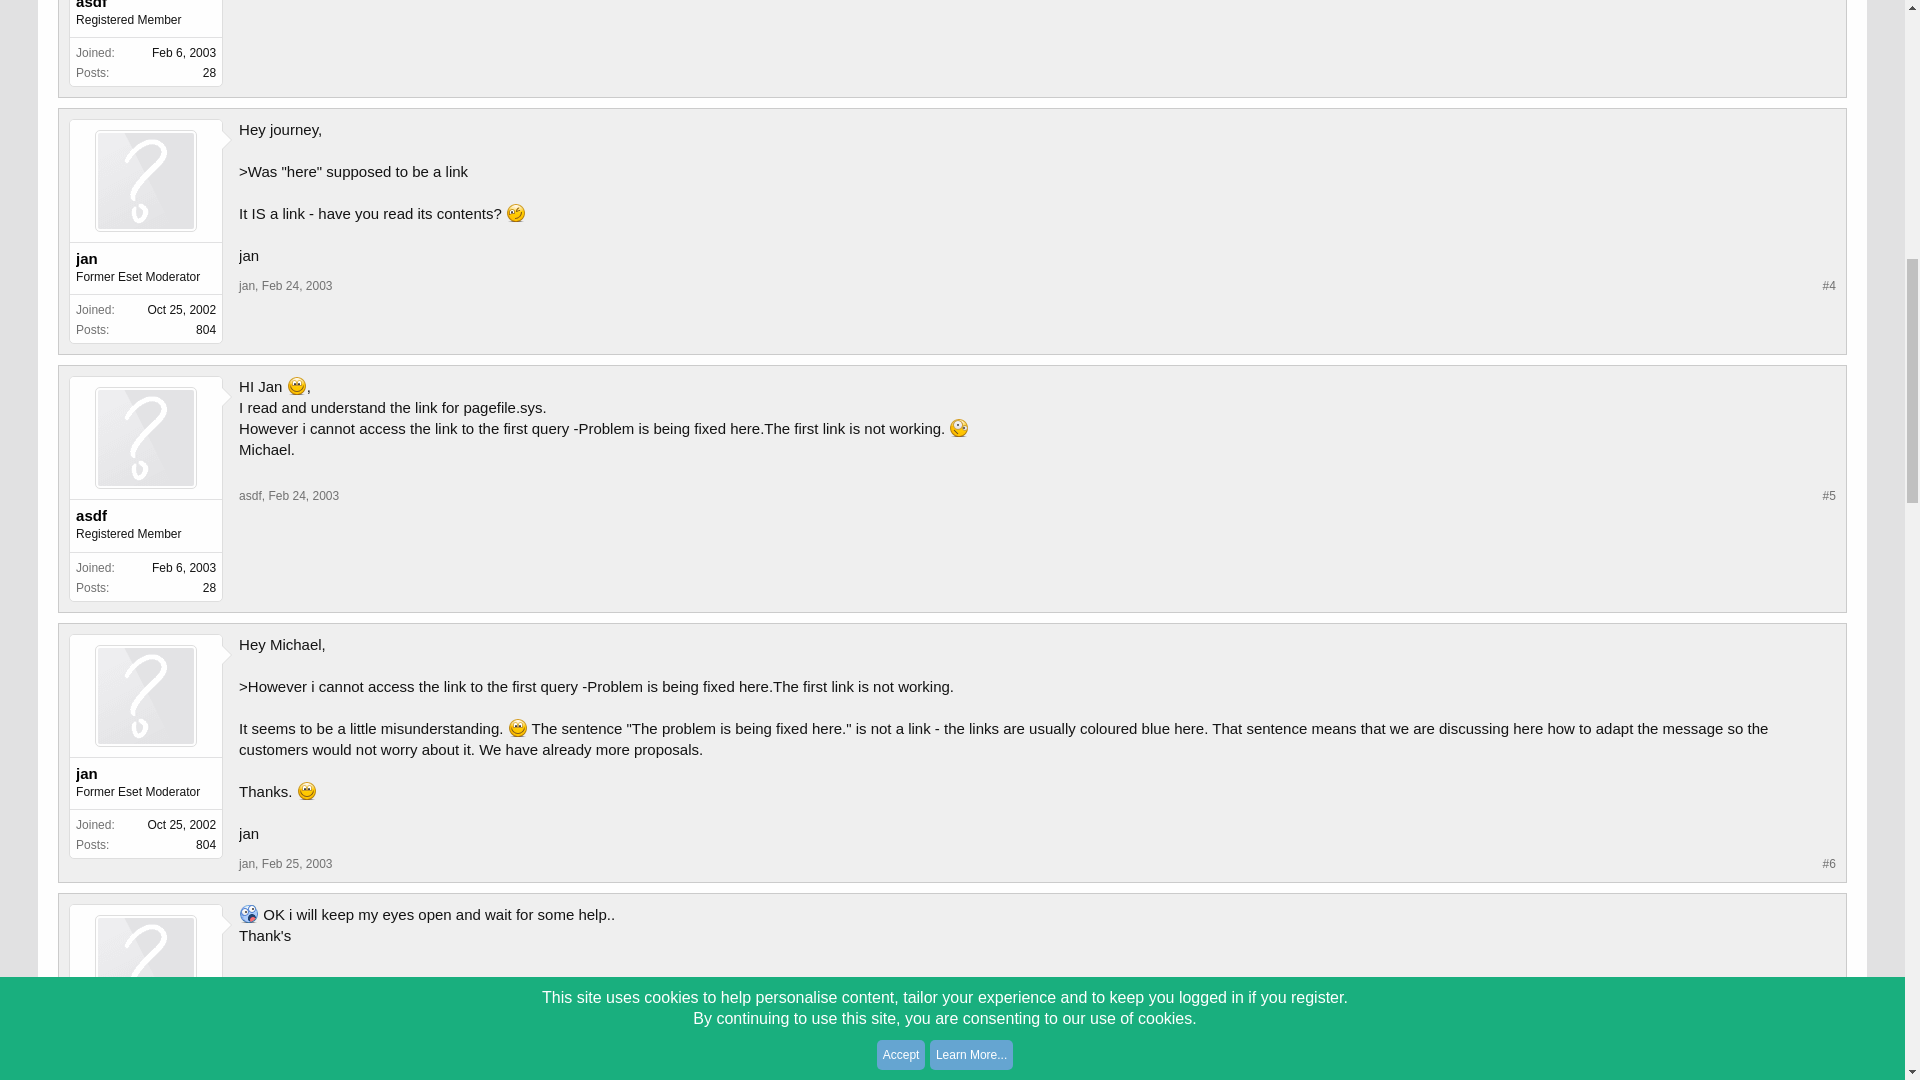  Describe the element at coordinates (205, 329) in the screenshot. I see `804` at that location.